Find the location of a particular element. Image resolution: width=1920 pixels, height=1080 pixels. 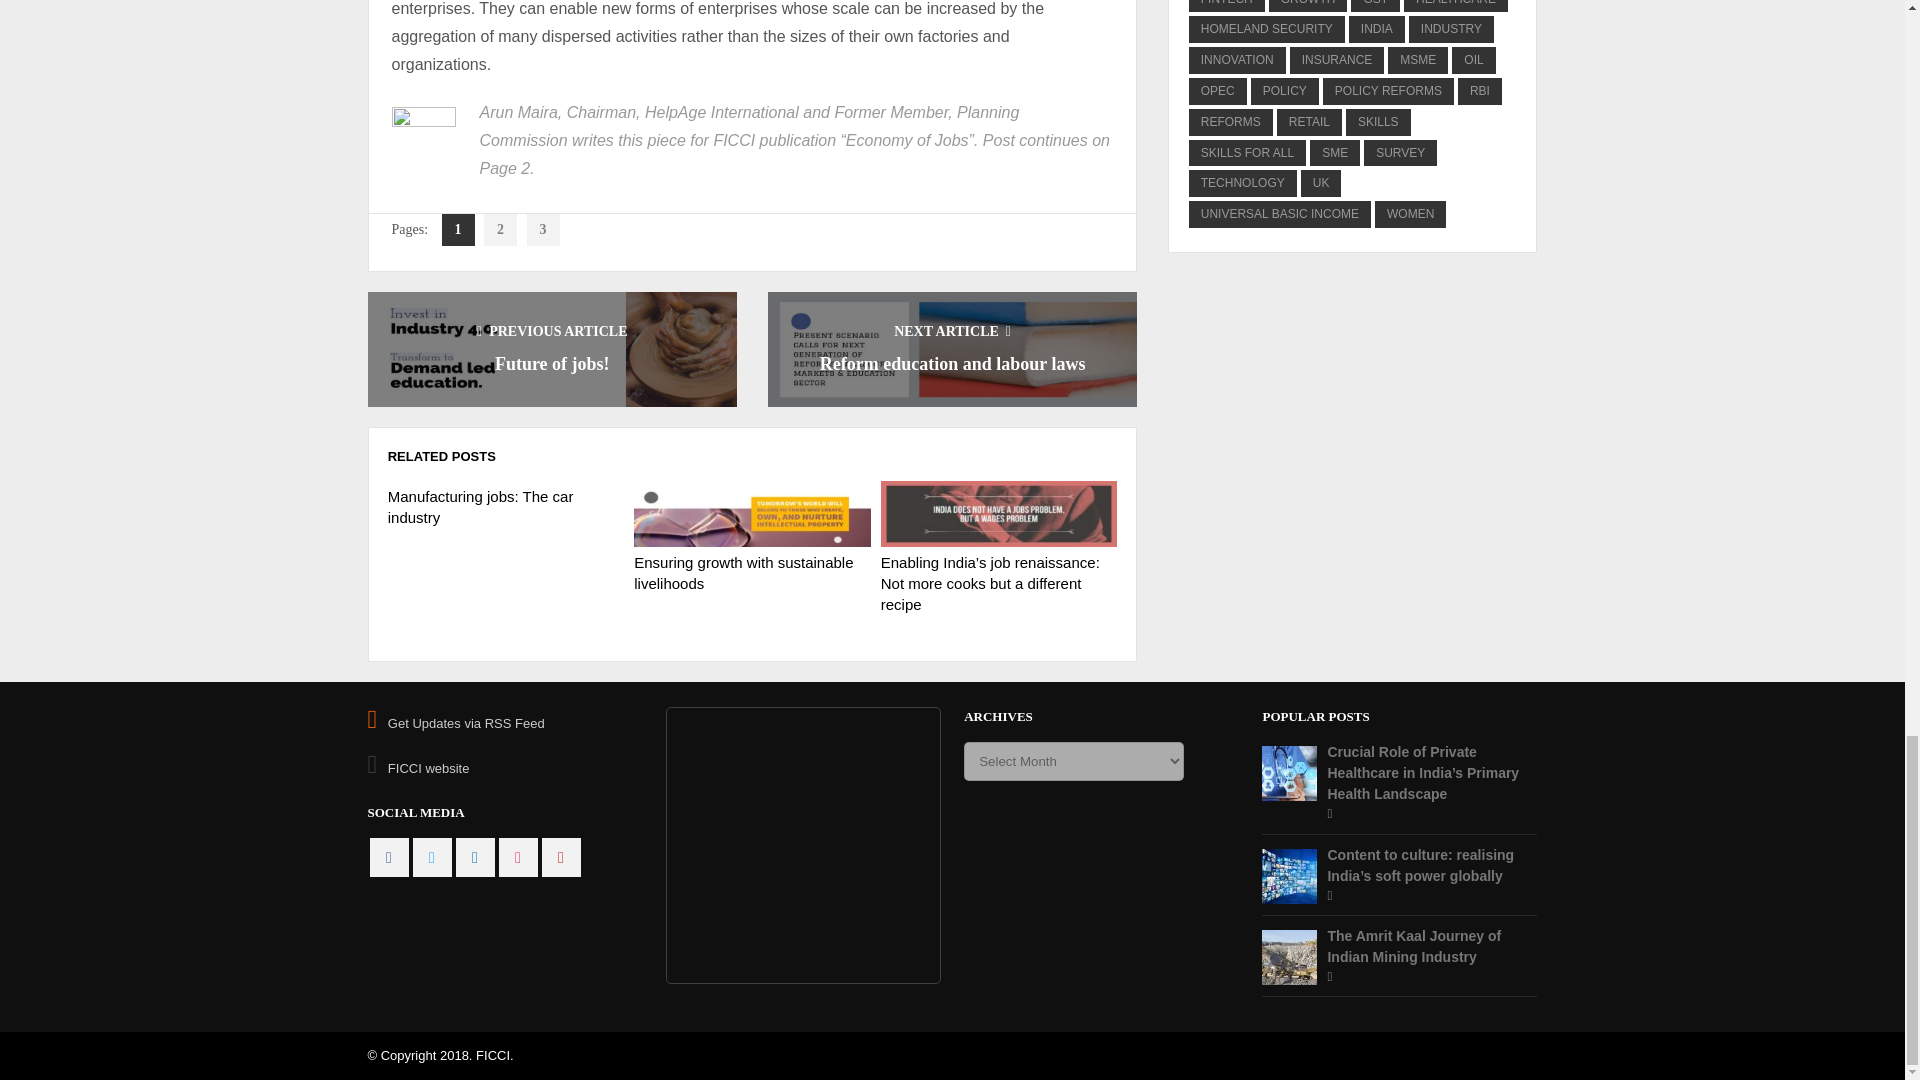

Manufacturing jobs: The car industry is located at coordinates (480, 506).